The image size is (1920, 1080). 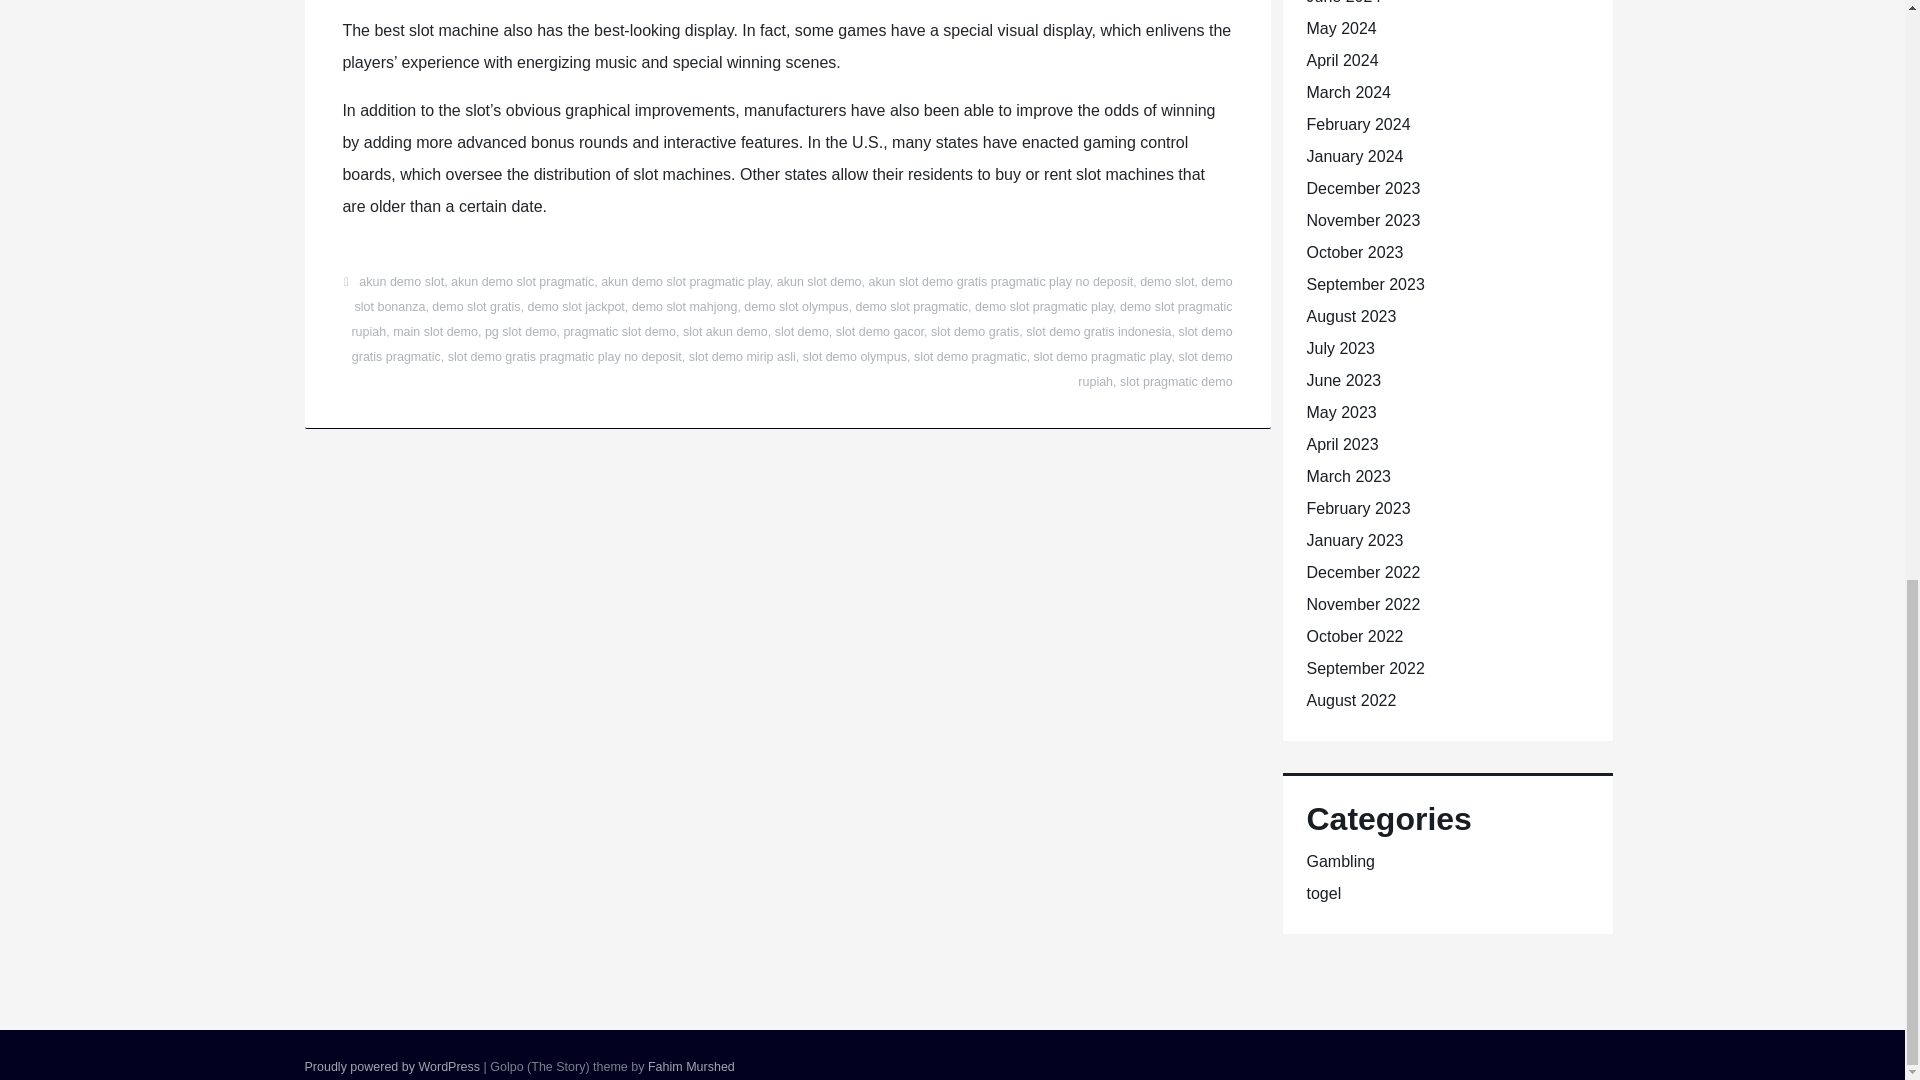 What do you see at coordinates (792, 344) in the screenshot?
I see `slot demo gratis pragmatic` at bounding box center [792, 344].